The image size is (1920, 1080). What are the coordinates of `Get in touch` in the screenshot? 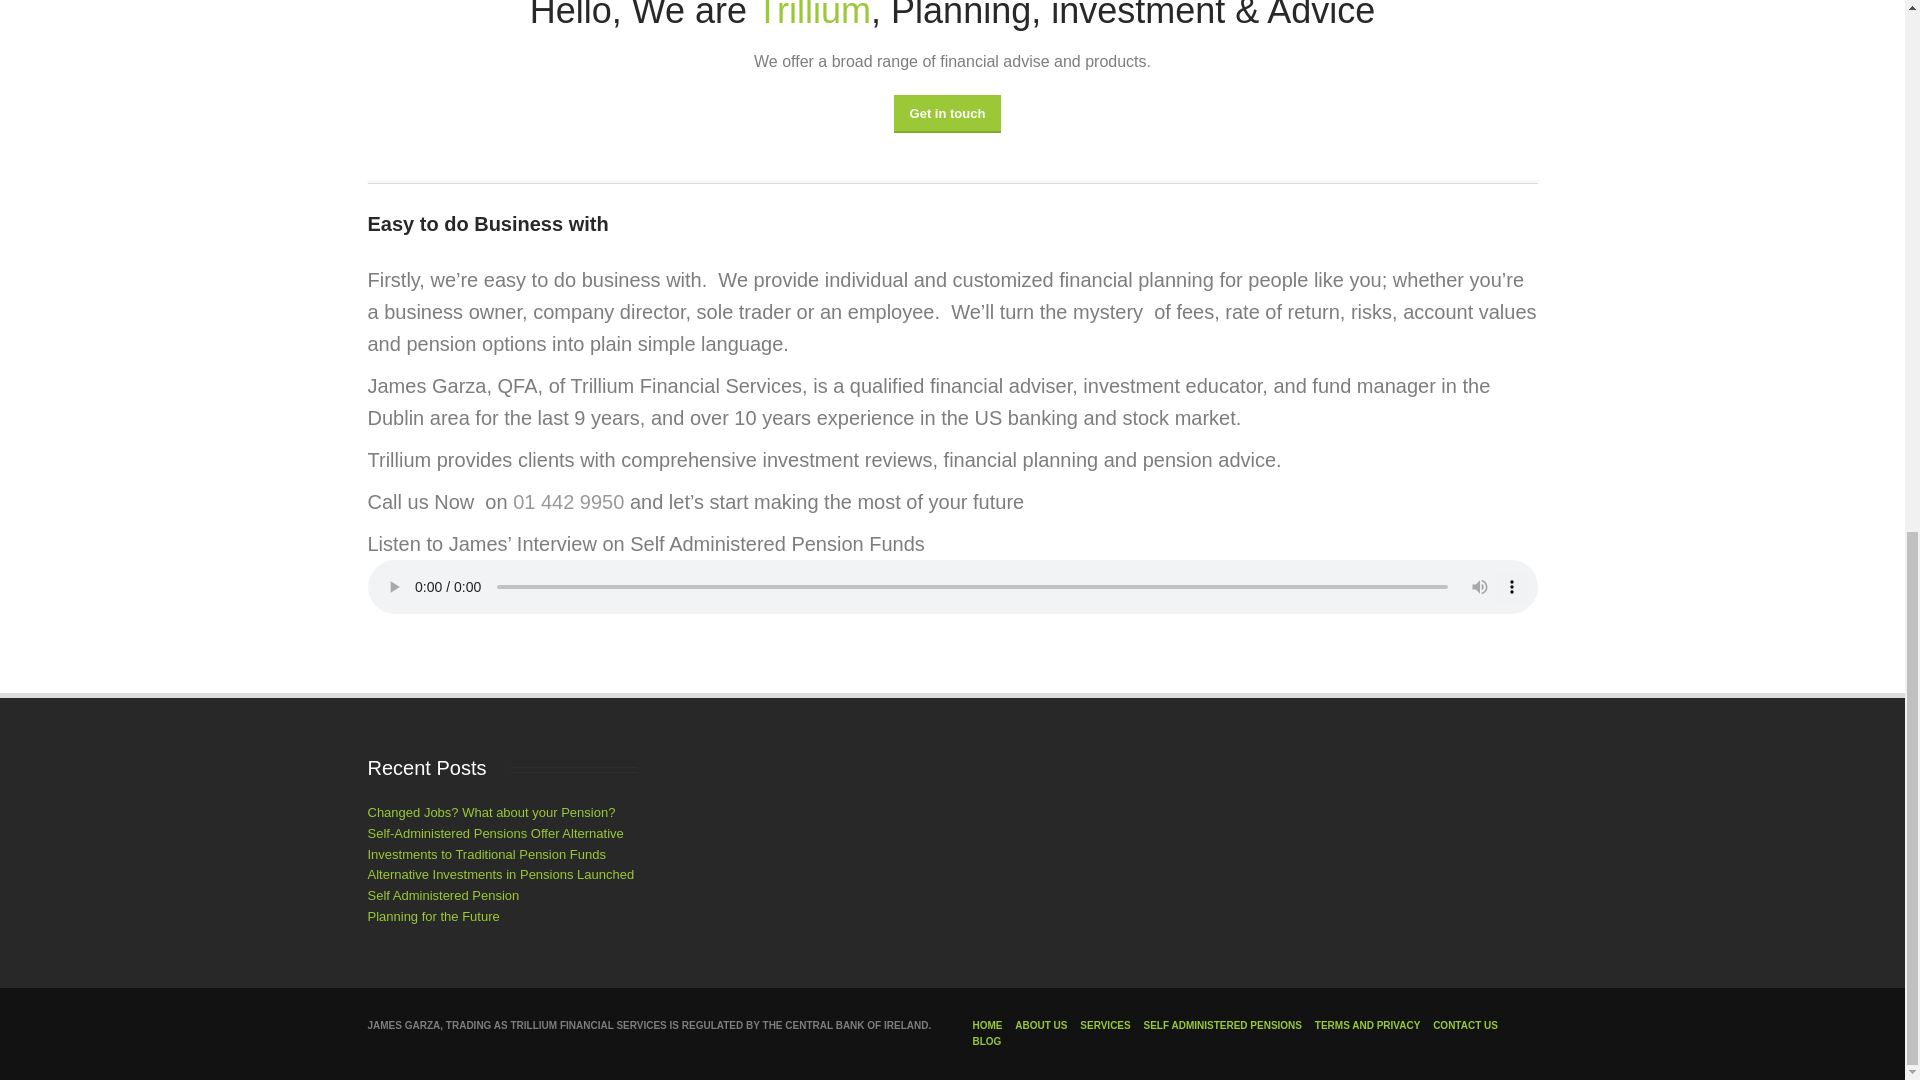 It's located at (948, 114).